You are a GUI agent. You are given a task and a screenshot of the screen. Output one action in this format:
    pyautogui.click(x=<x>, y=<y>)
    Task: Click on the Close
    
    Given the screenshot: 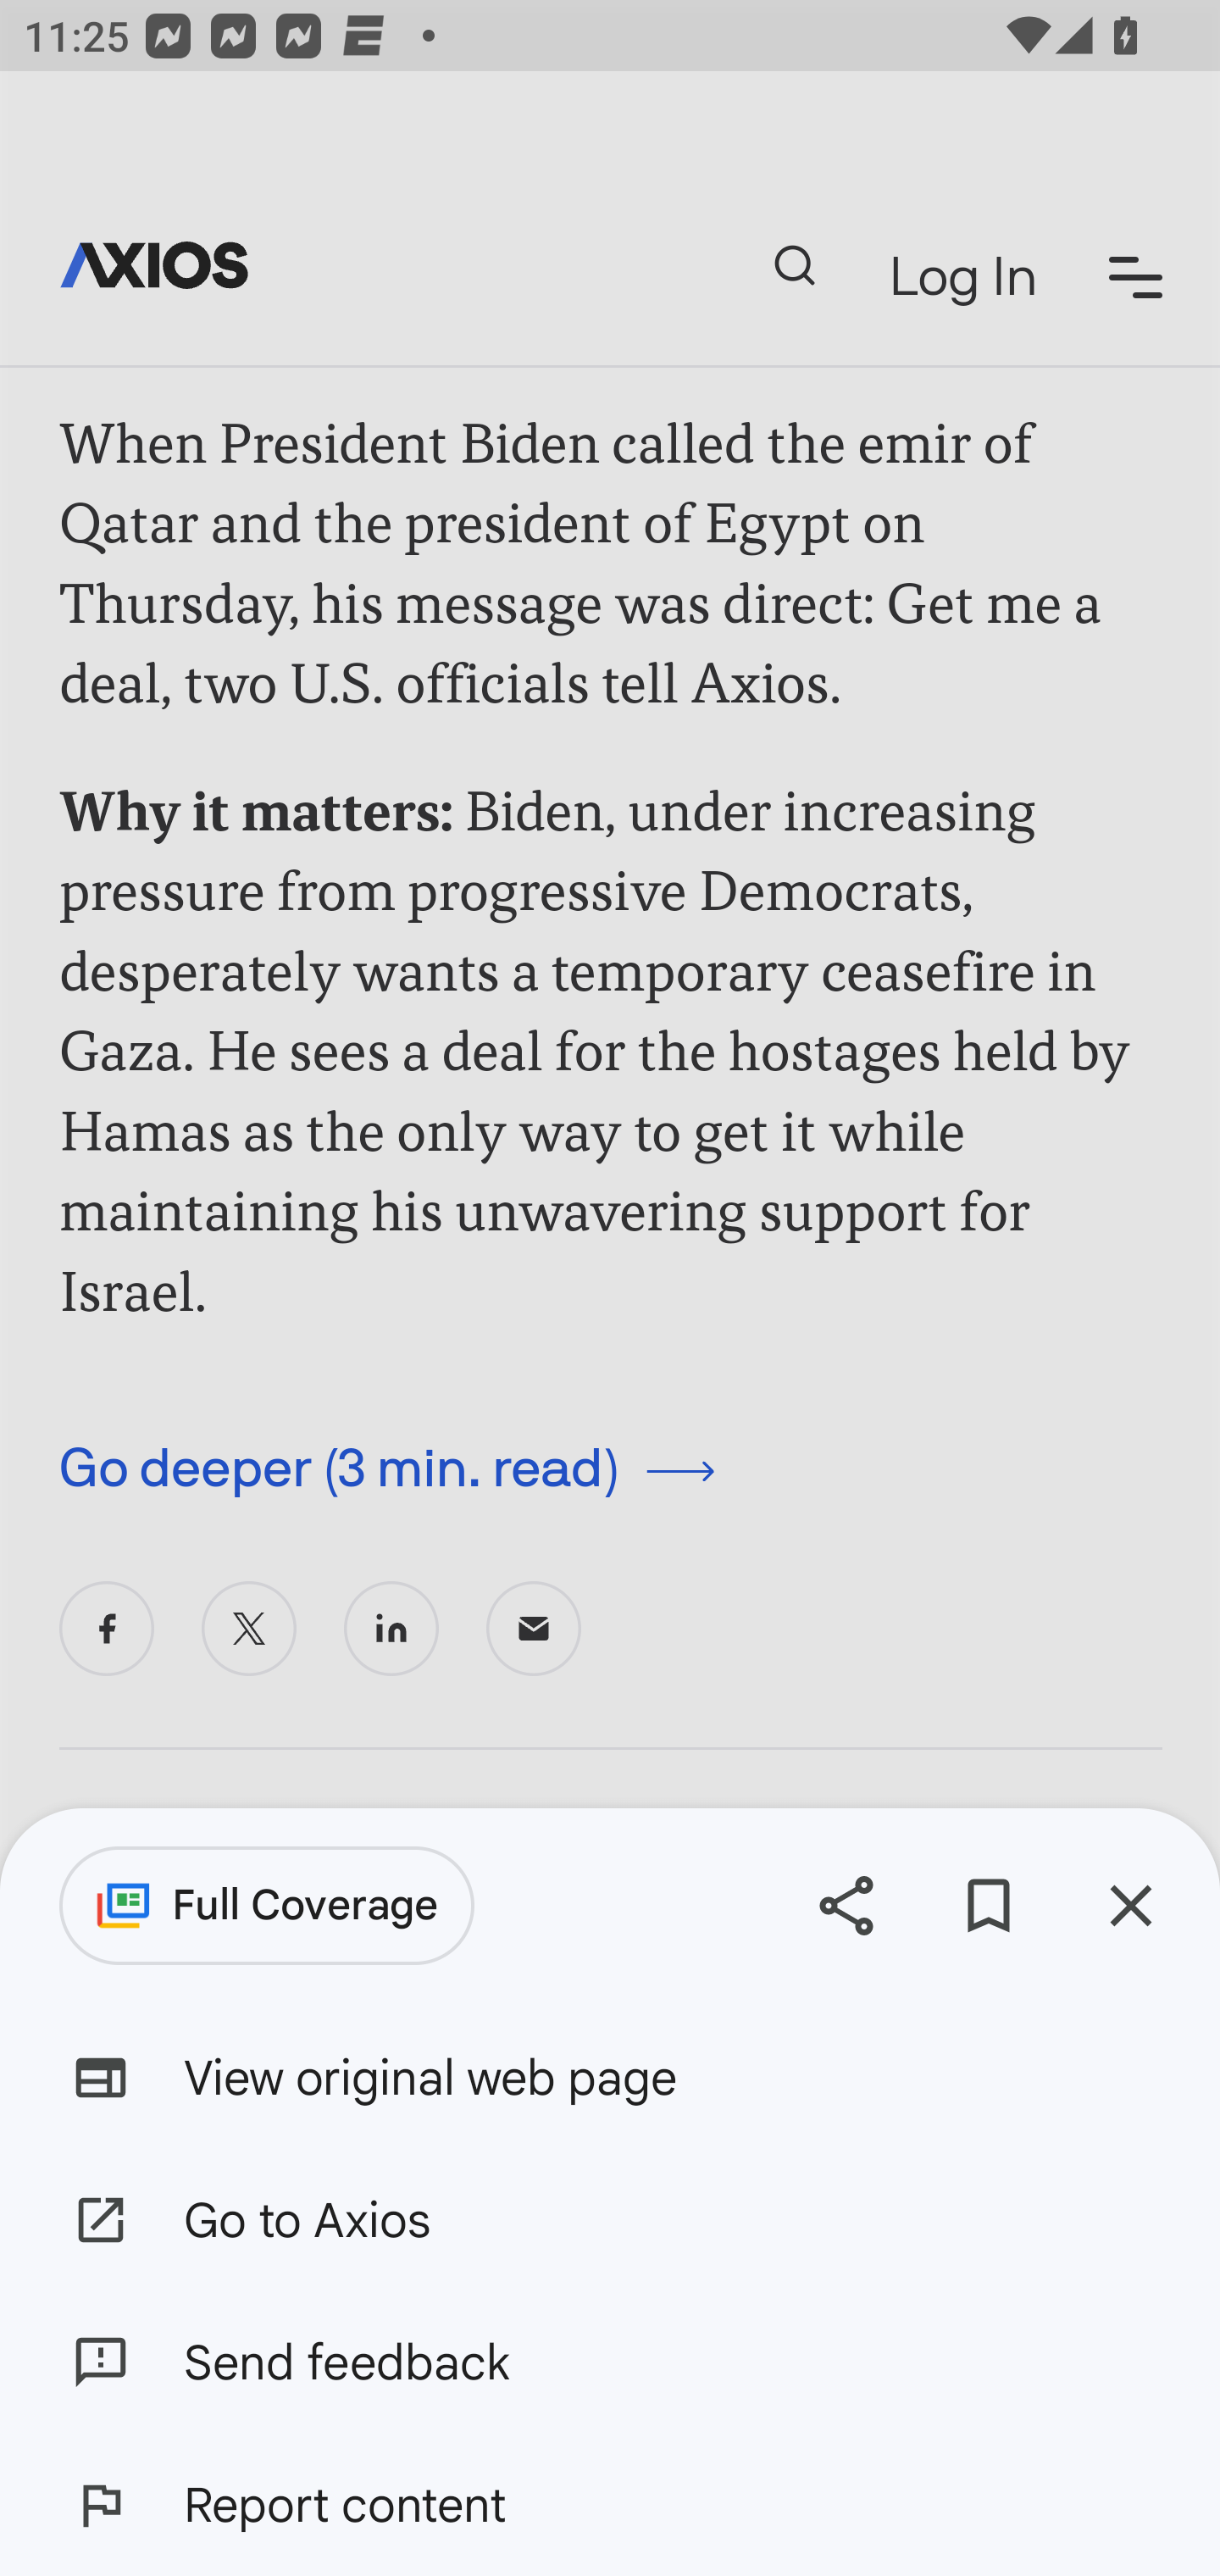 What is the action you would take?
    pyautogui.click(x=1130, y=1905)
    